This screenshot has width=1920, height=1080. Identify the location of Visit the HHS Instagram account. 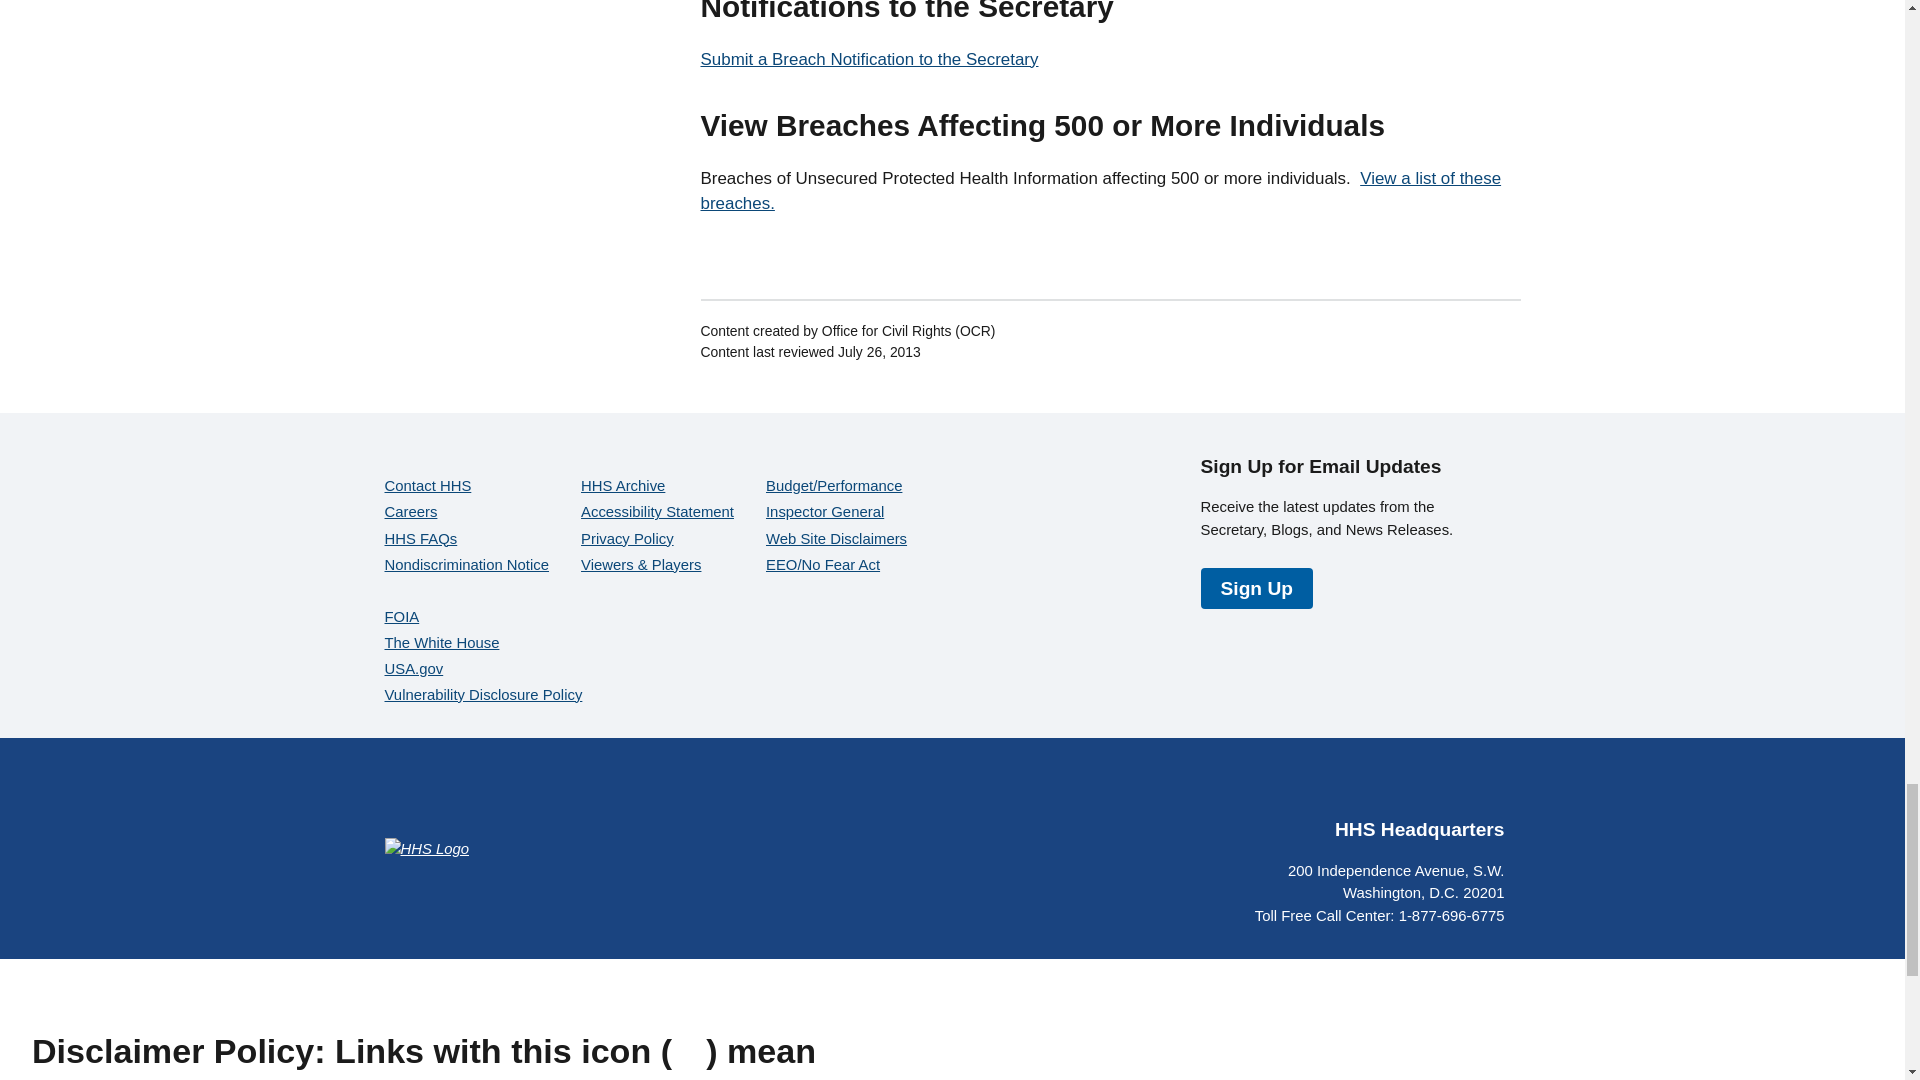
(1440, 786).